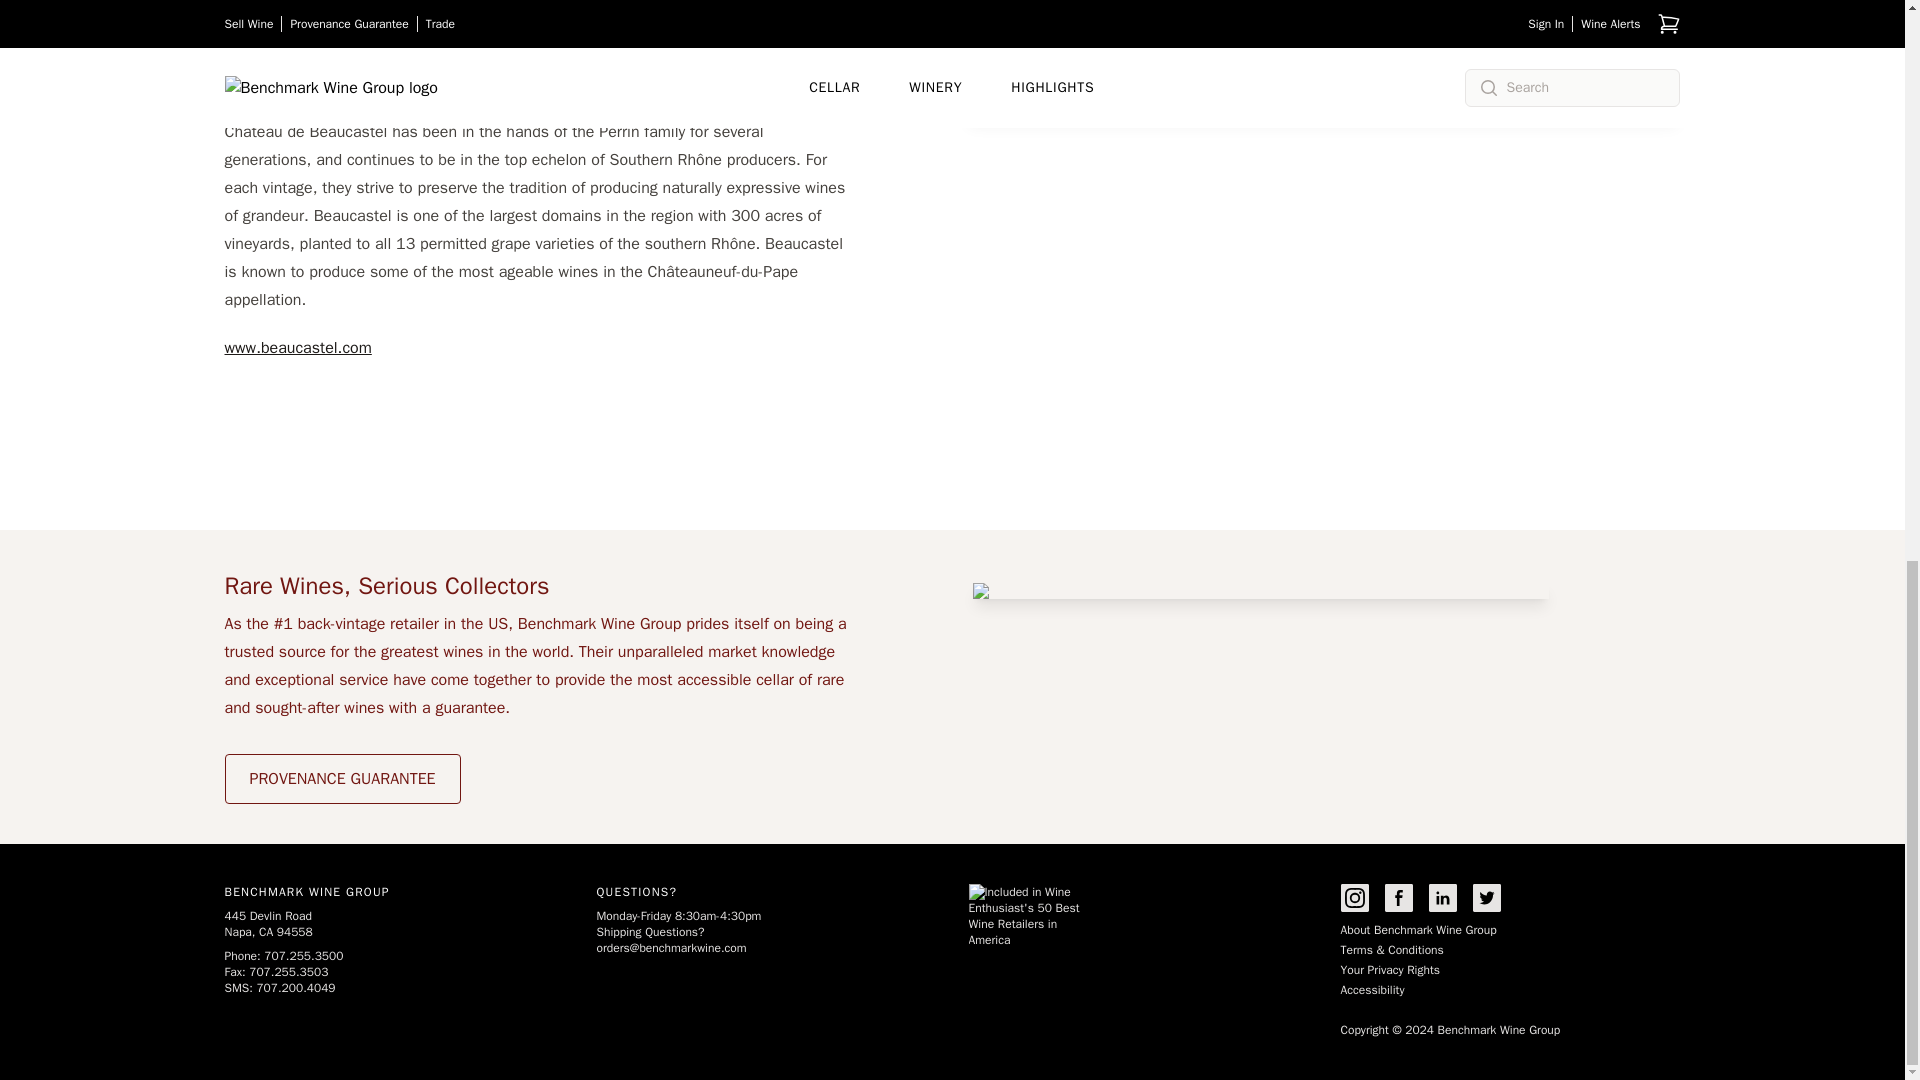 This screenshot has width=1920, height=1080. I want to click on PROVENANCE GUARANTEE, so click(342, 778).